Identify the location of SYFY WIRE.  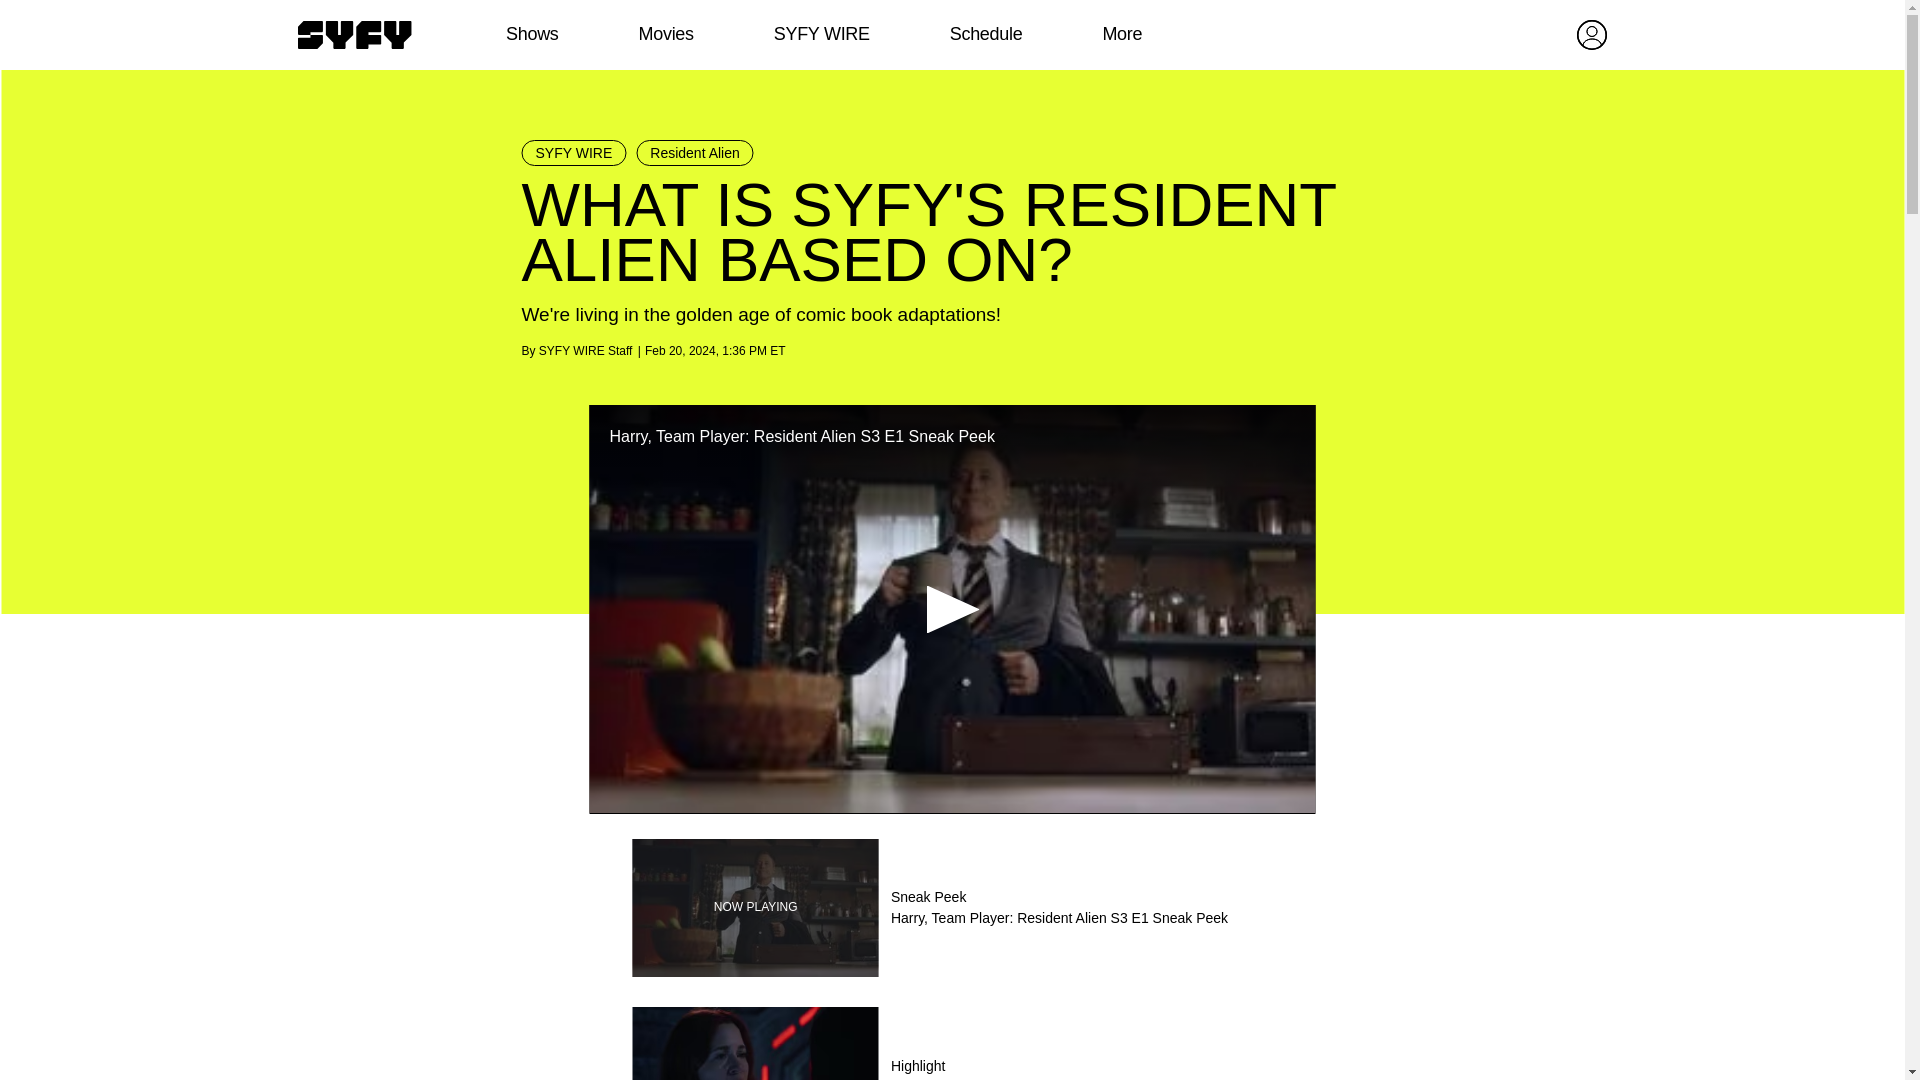
(821, 34).